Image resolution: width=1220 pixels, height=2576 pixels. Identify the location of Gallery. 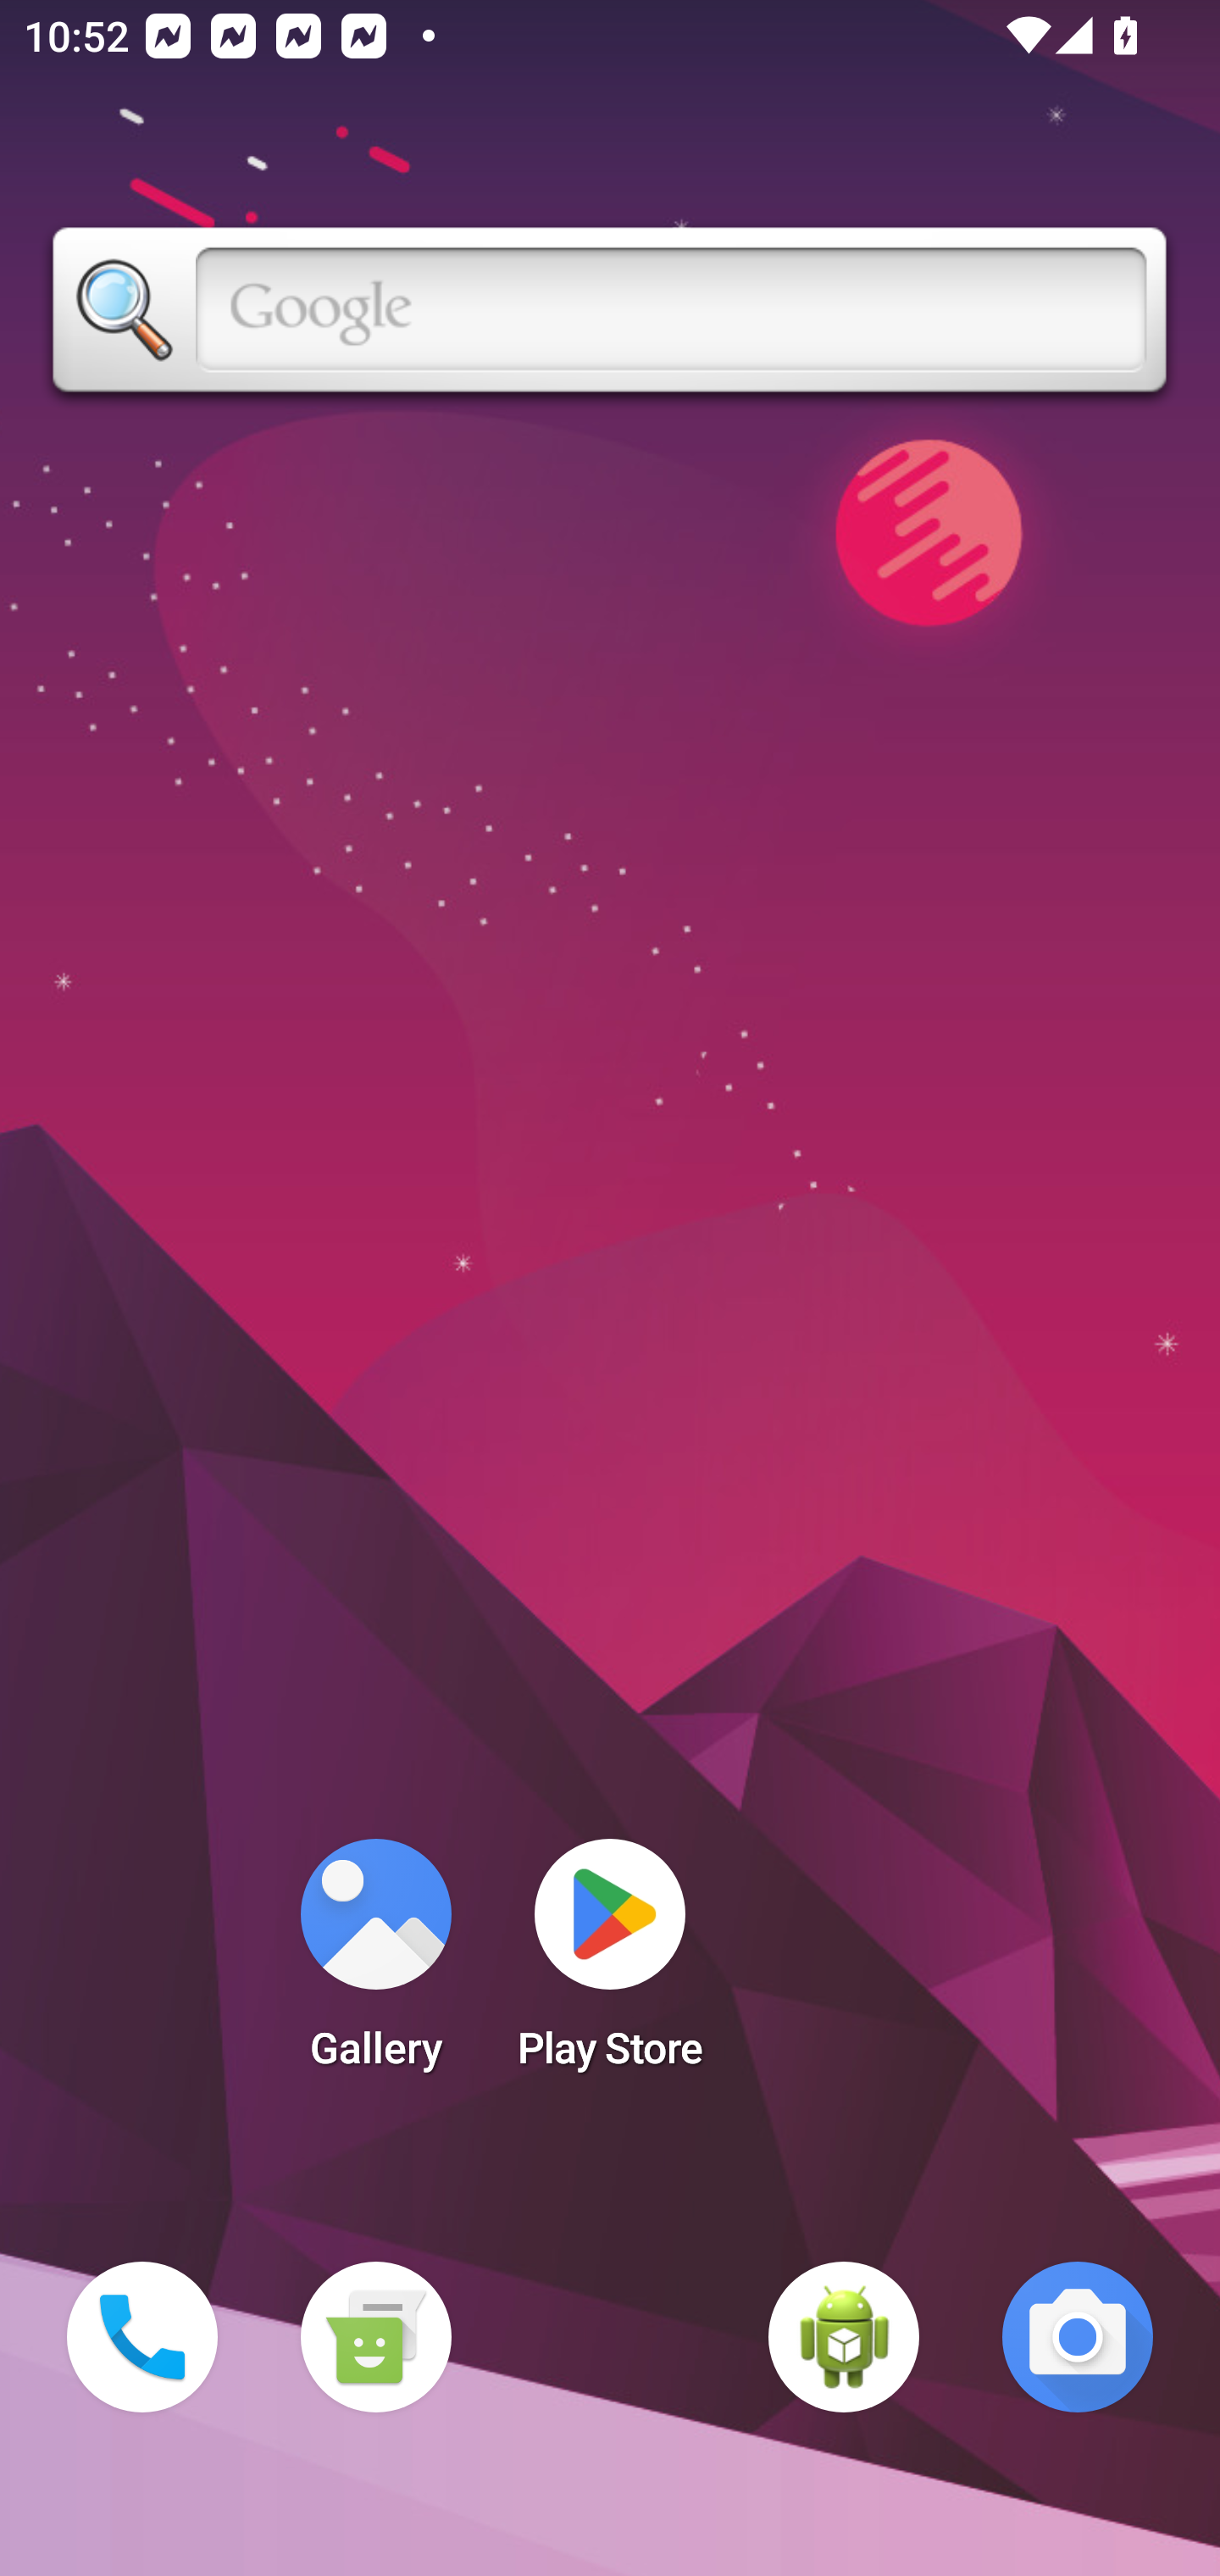
(375, 1964).